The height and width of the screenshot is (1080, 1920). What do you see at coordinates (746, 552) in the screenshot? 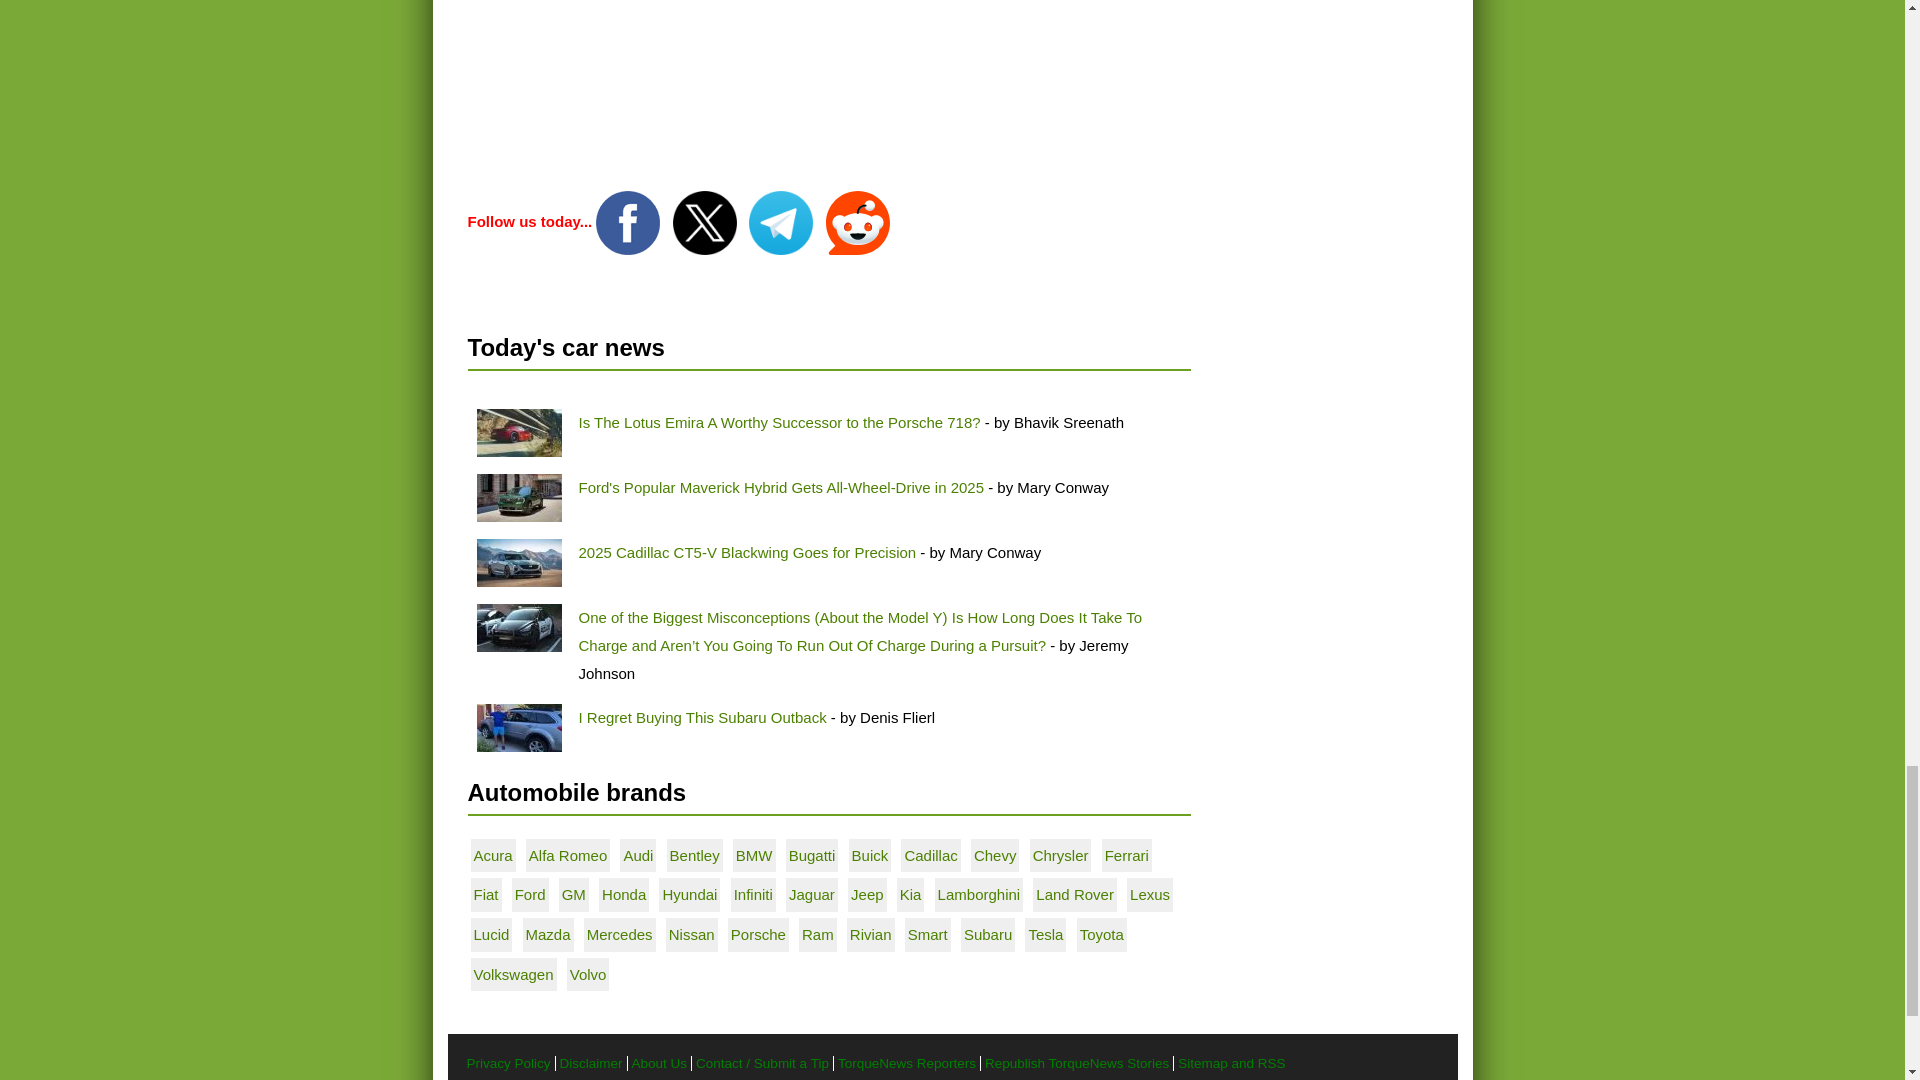
I see `2025 Cadillac CT5-V Blackwing Goes for Precision` at bounding box center [746, 552].